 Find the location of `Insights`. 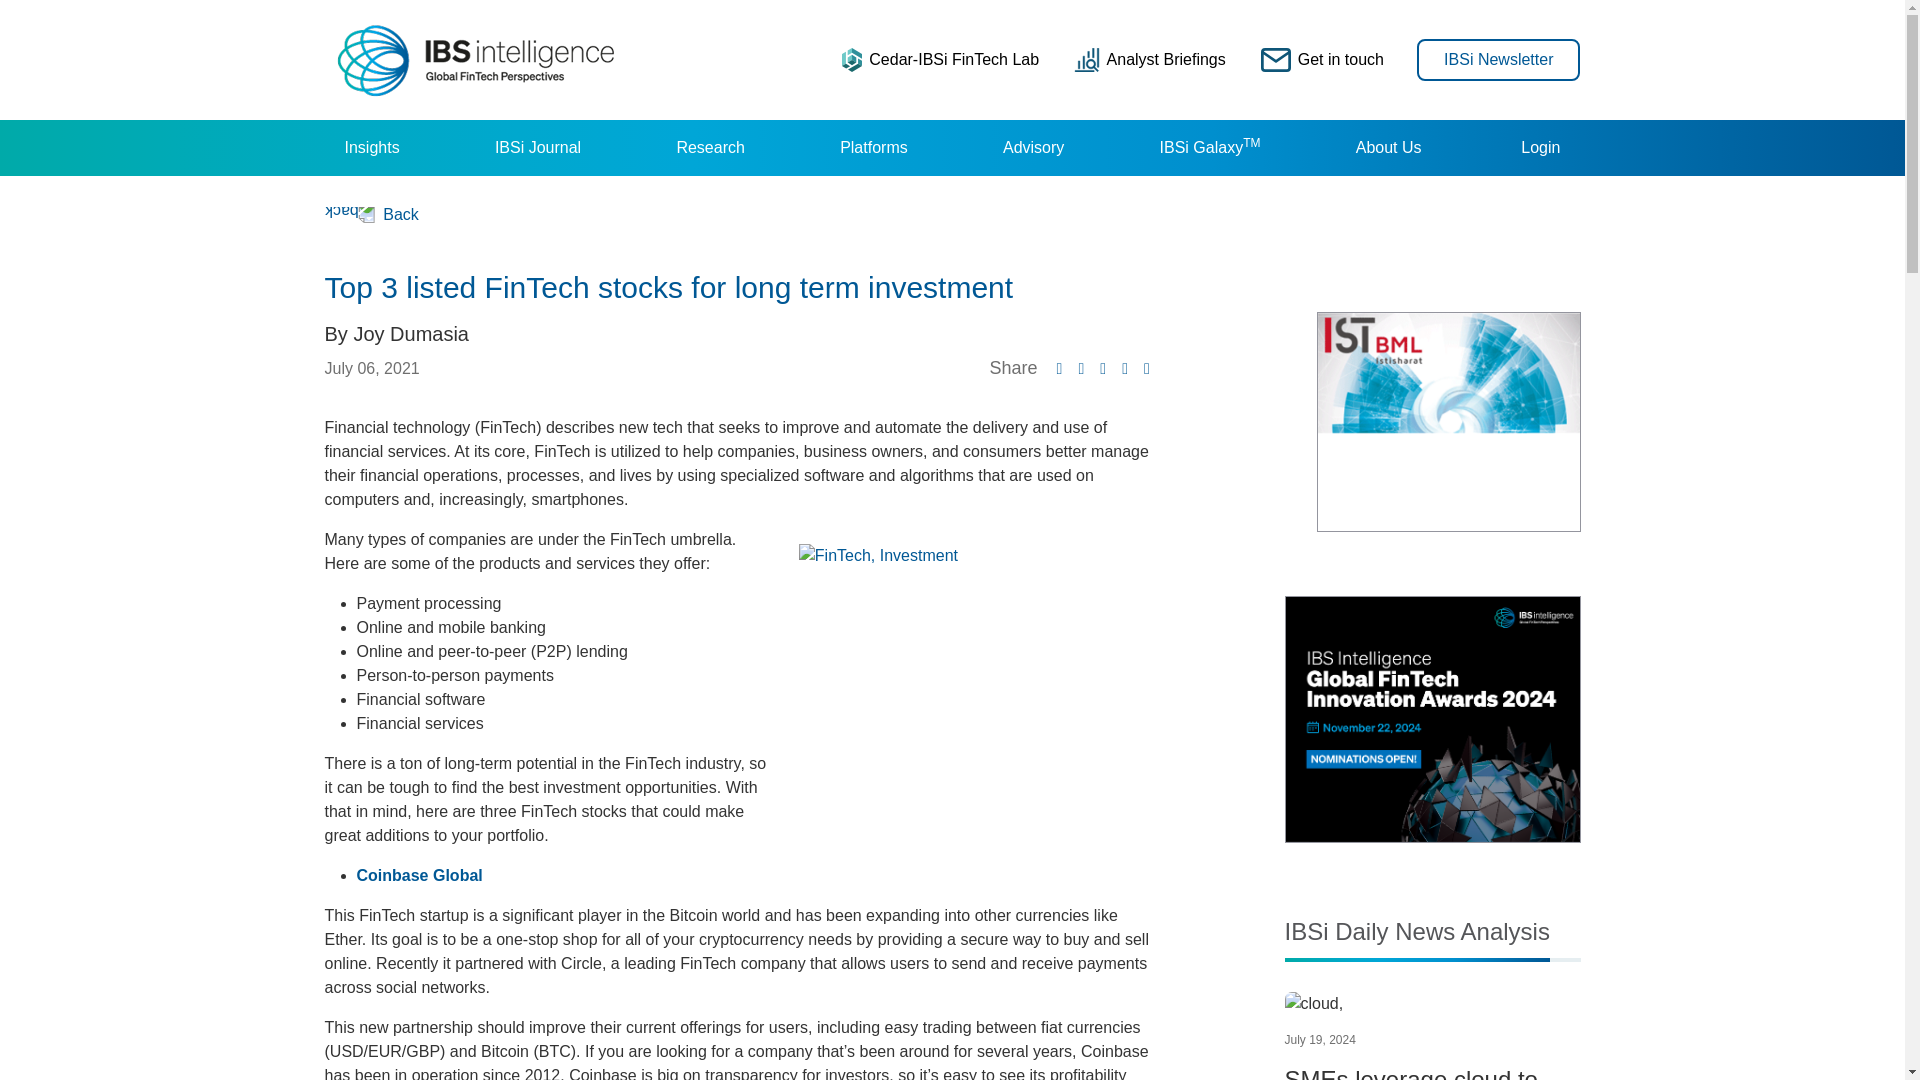

Insights is located at coordinates (371, 148).